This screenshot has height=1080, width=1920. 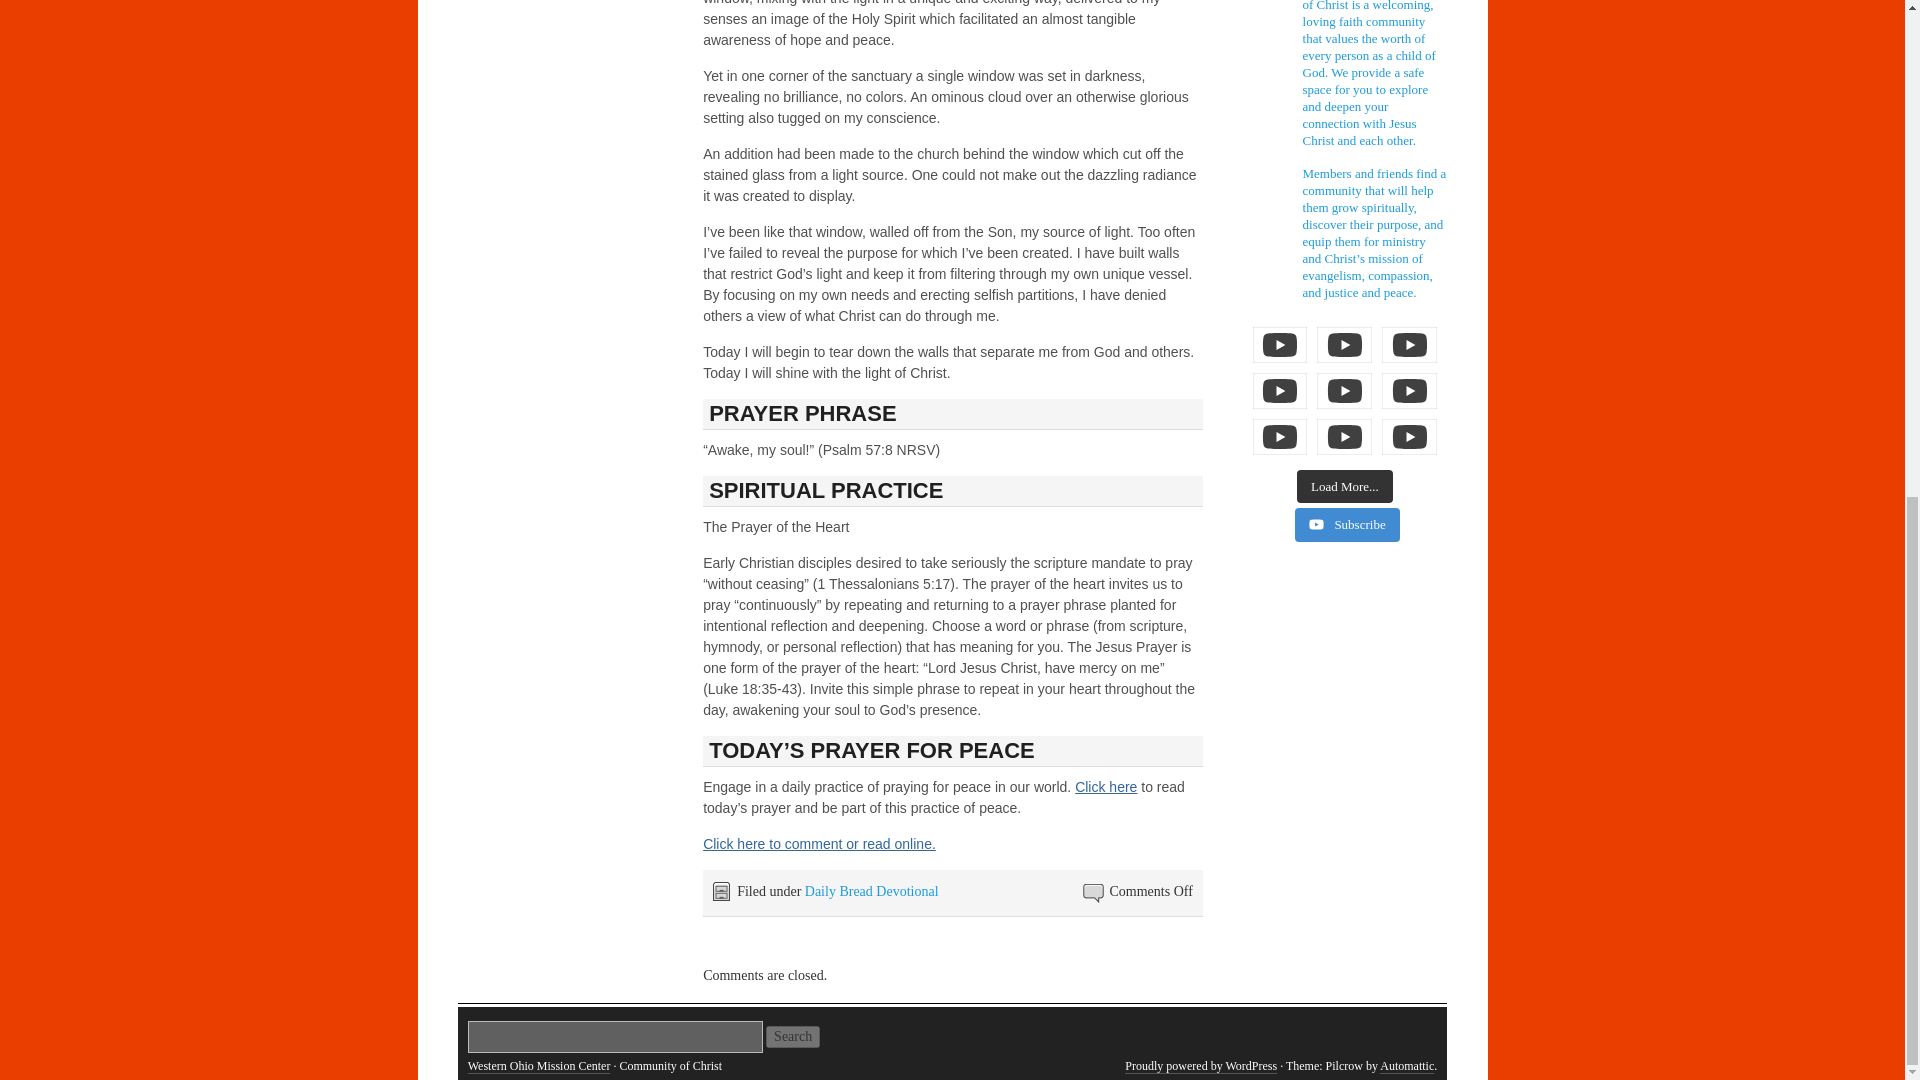 What do you see at coordinates (1106, 786) in the screenshot?
I see `Click here` at bounding box center [1106, 786].